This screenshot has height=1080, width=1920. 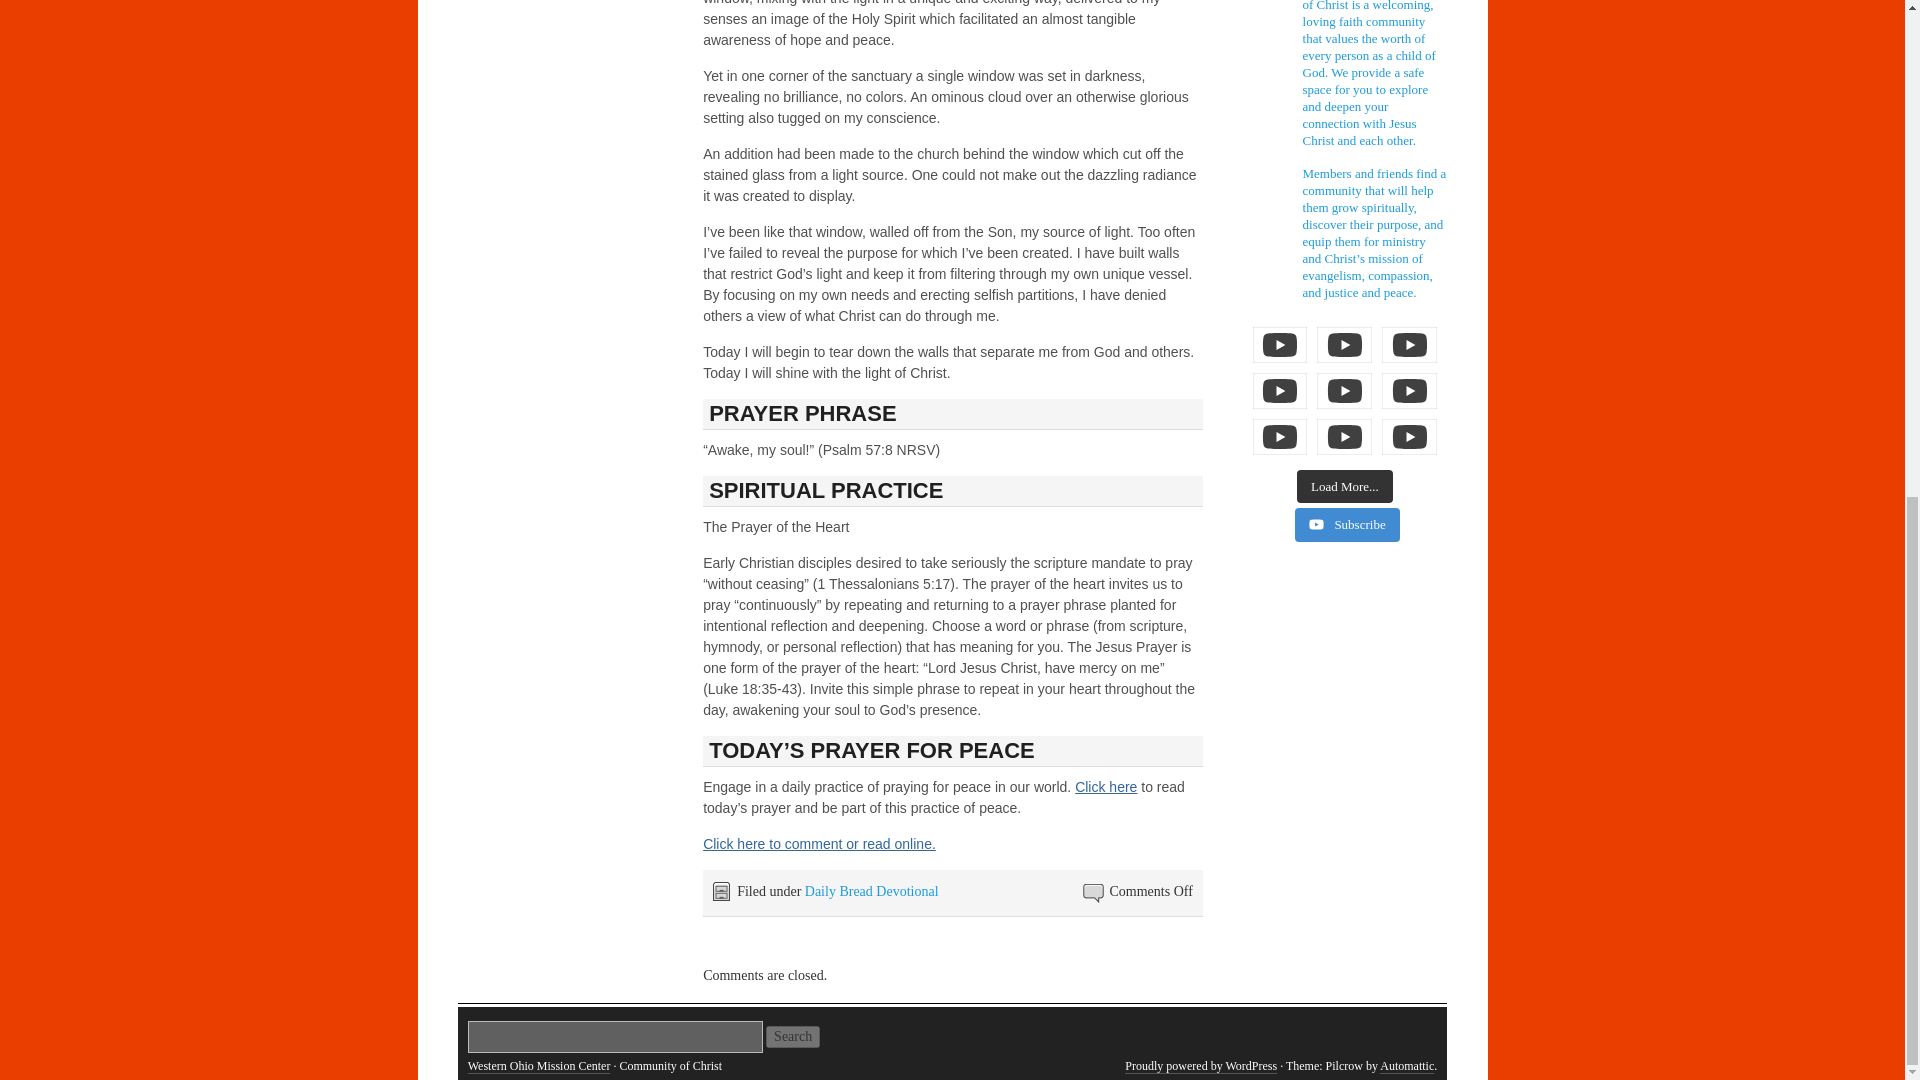 What do you see at coordinates (1106, 786) in the screenshot?
I see `Click here` at bounding box center [1106, 786].